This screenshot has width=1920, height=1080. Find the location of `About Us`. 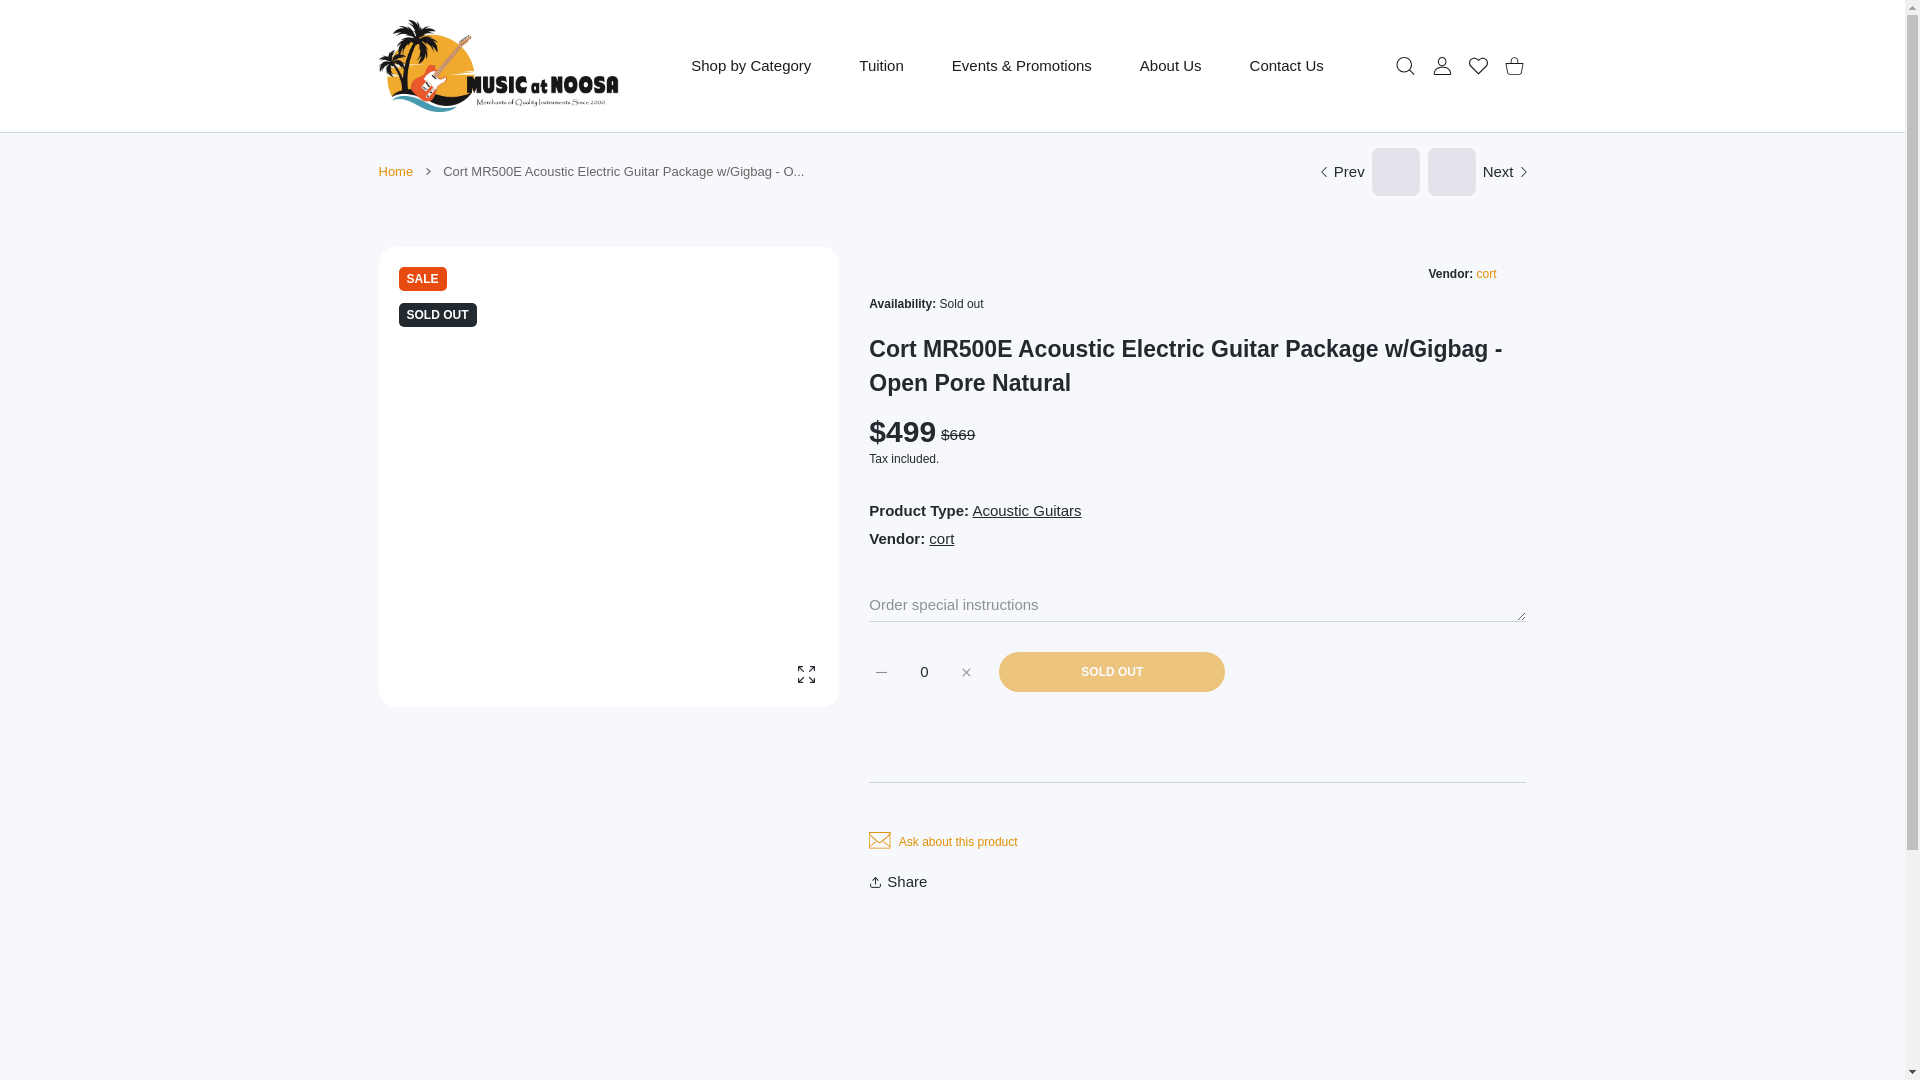

About Us is located at coordinates (1170, 66).